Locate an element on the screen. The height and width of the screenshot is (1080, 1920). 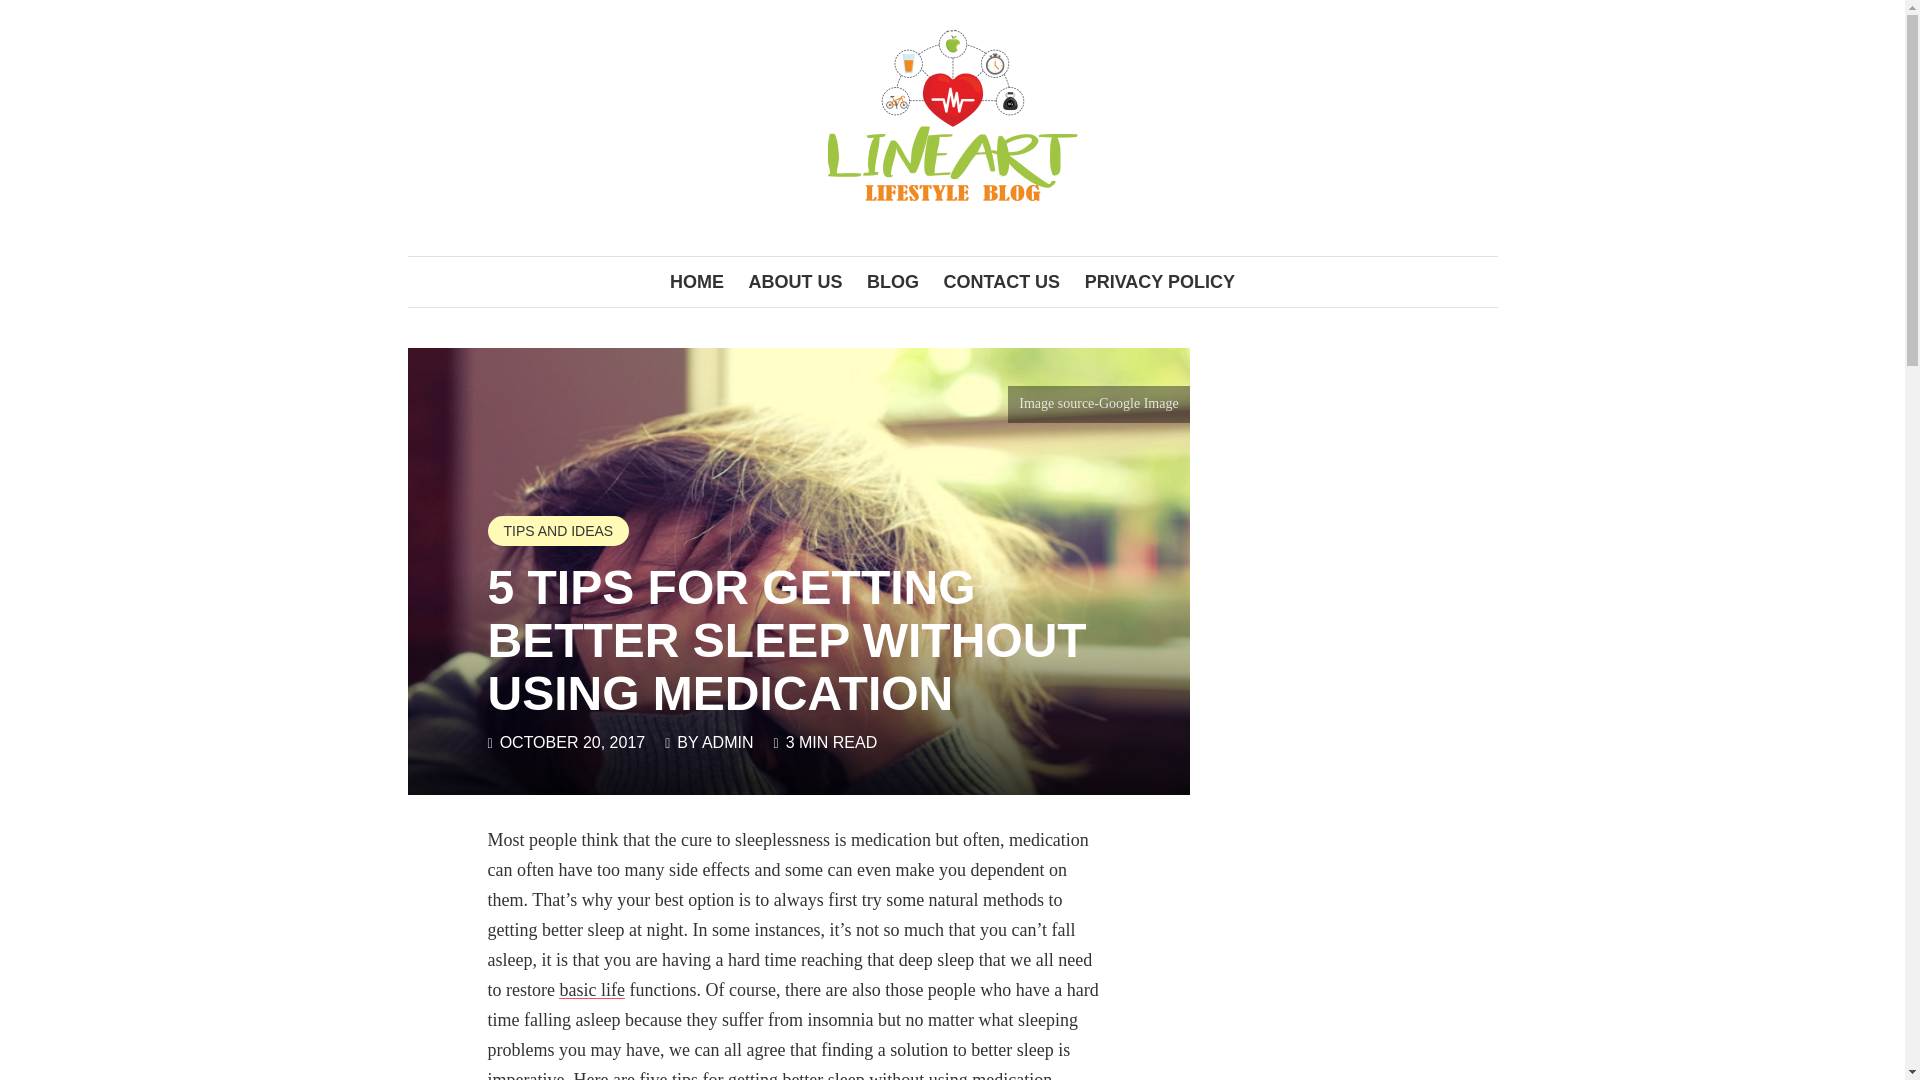
PRIVACY POLICY is located at coordinates (1160, 282).